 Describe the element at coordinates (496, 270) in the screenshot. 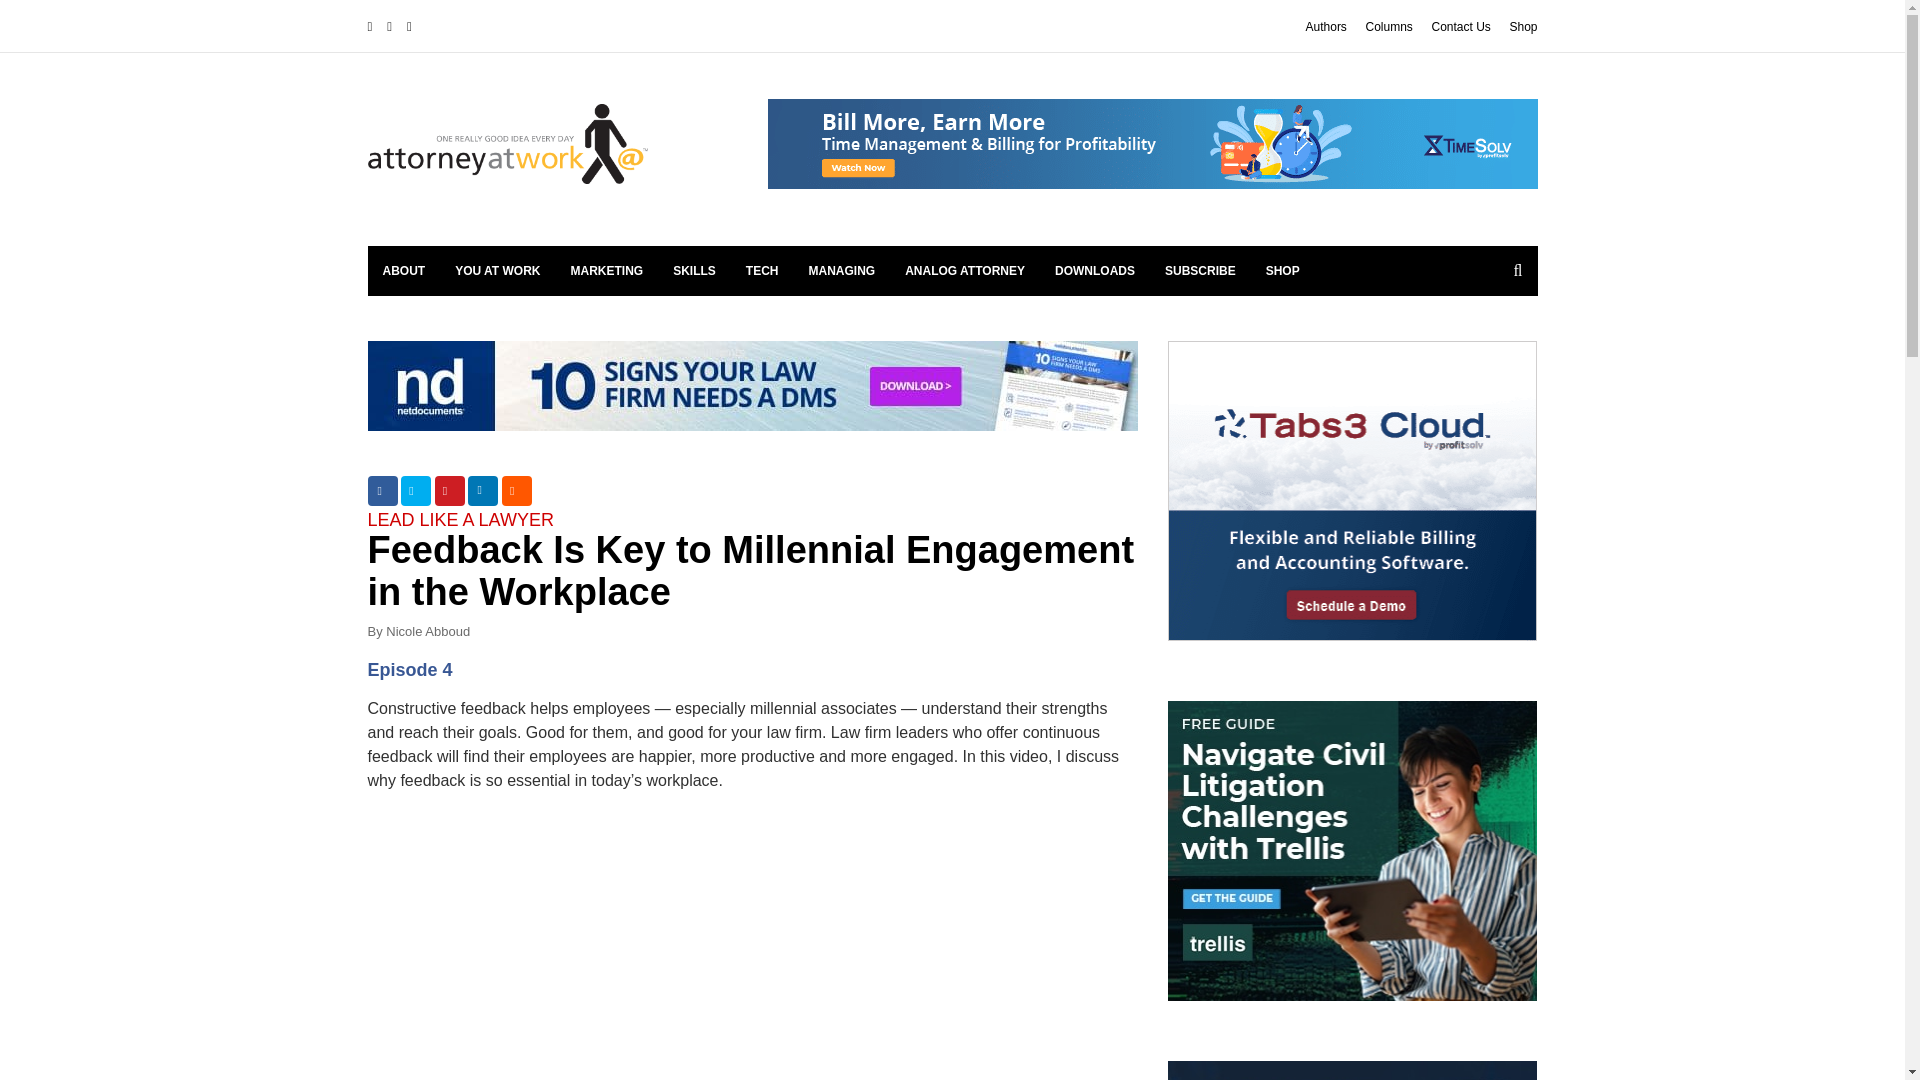

I see `YOU AT WORK` at that location.